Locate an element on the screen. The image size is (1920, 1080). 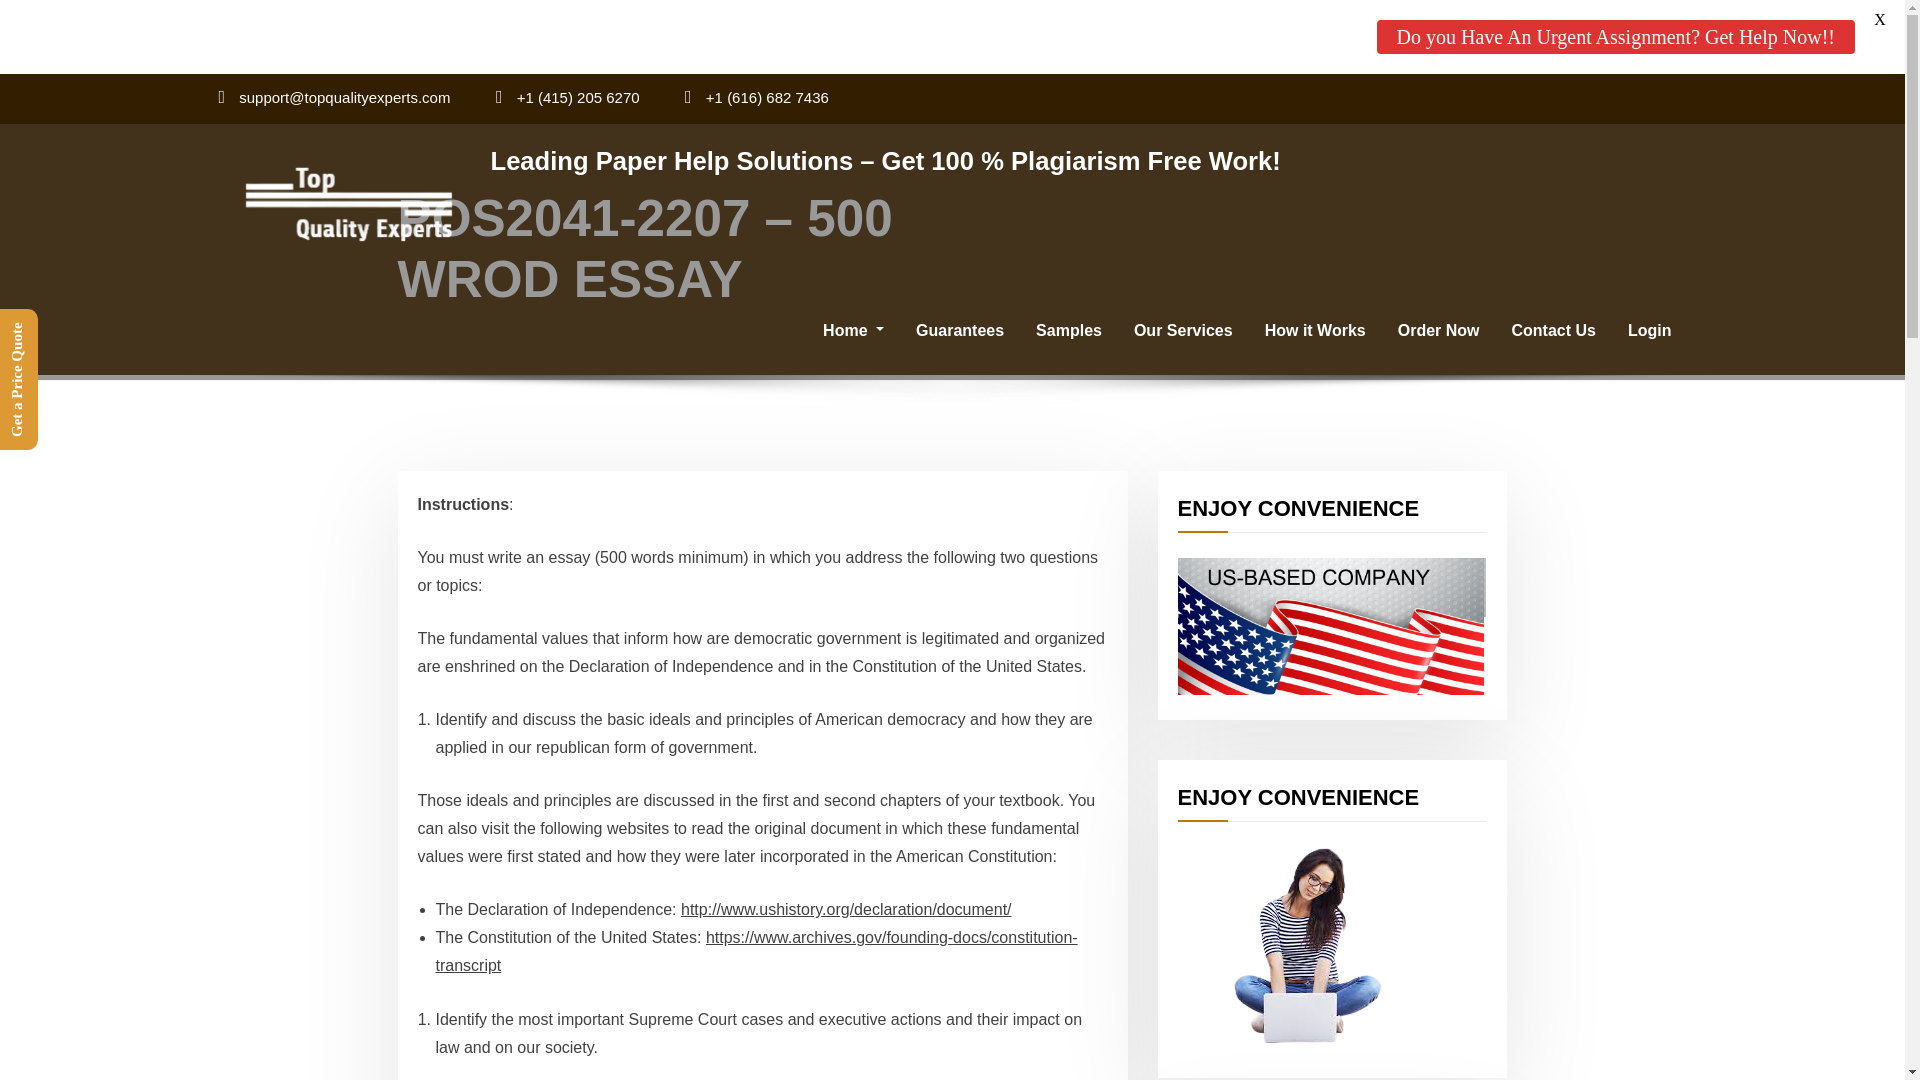
Get a Price Quote is located at coordinates (69, 328).